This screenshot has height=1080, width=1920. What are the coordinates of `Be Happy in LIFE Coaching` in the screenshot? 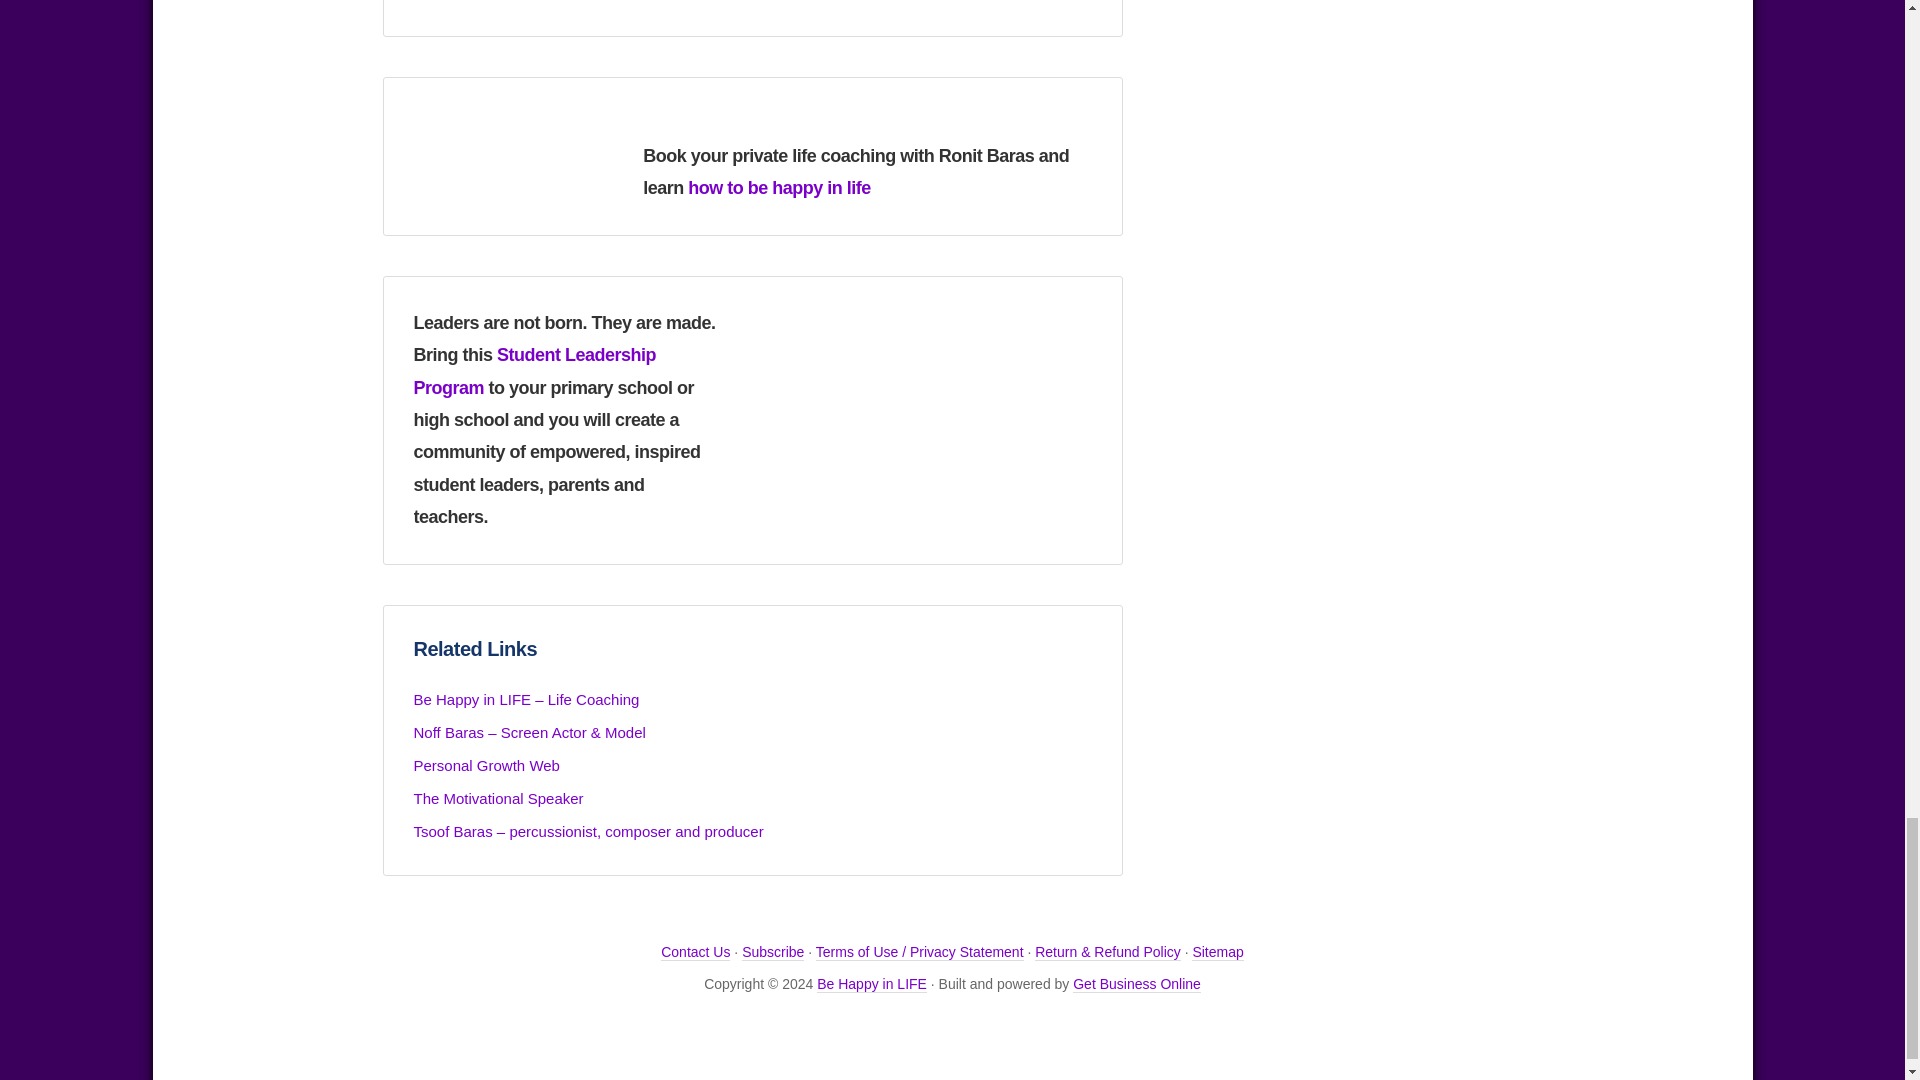 It's located at (872, 984).